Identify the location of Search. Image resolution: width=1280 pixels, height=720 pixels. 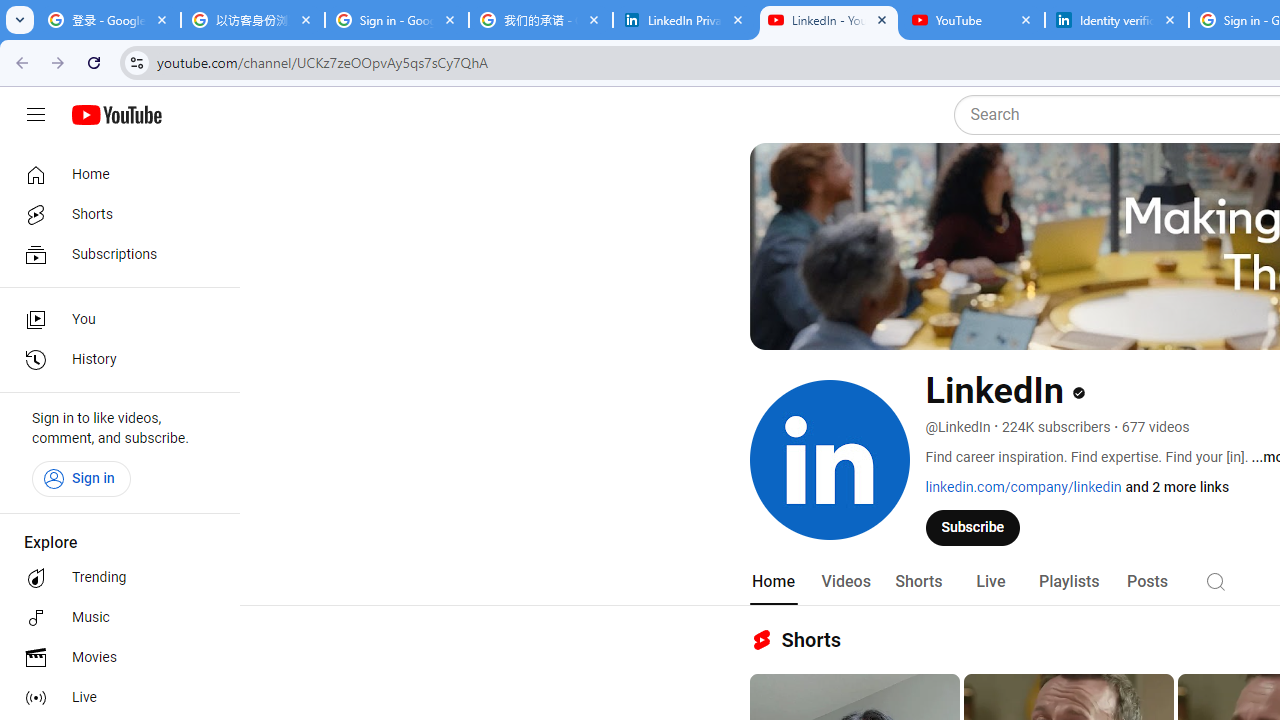
(1216, 580).